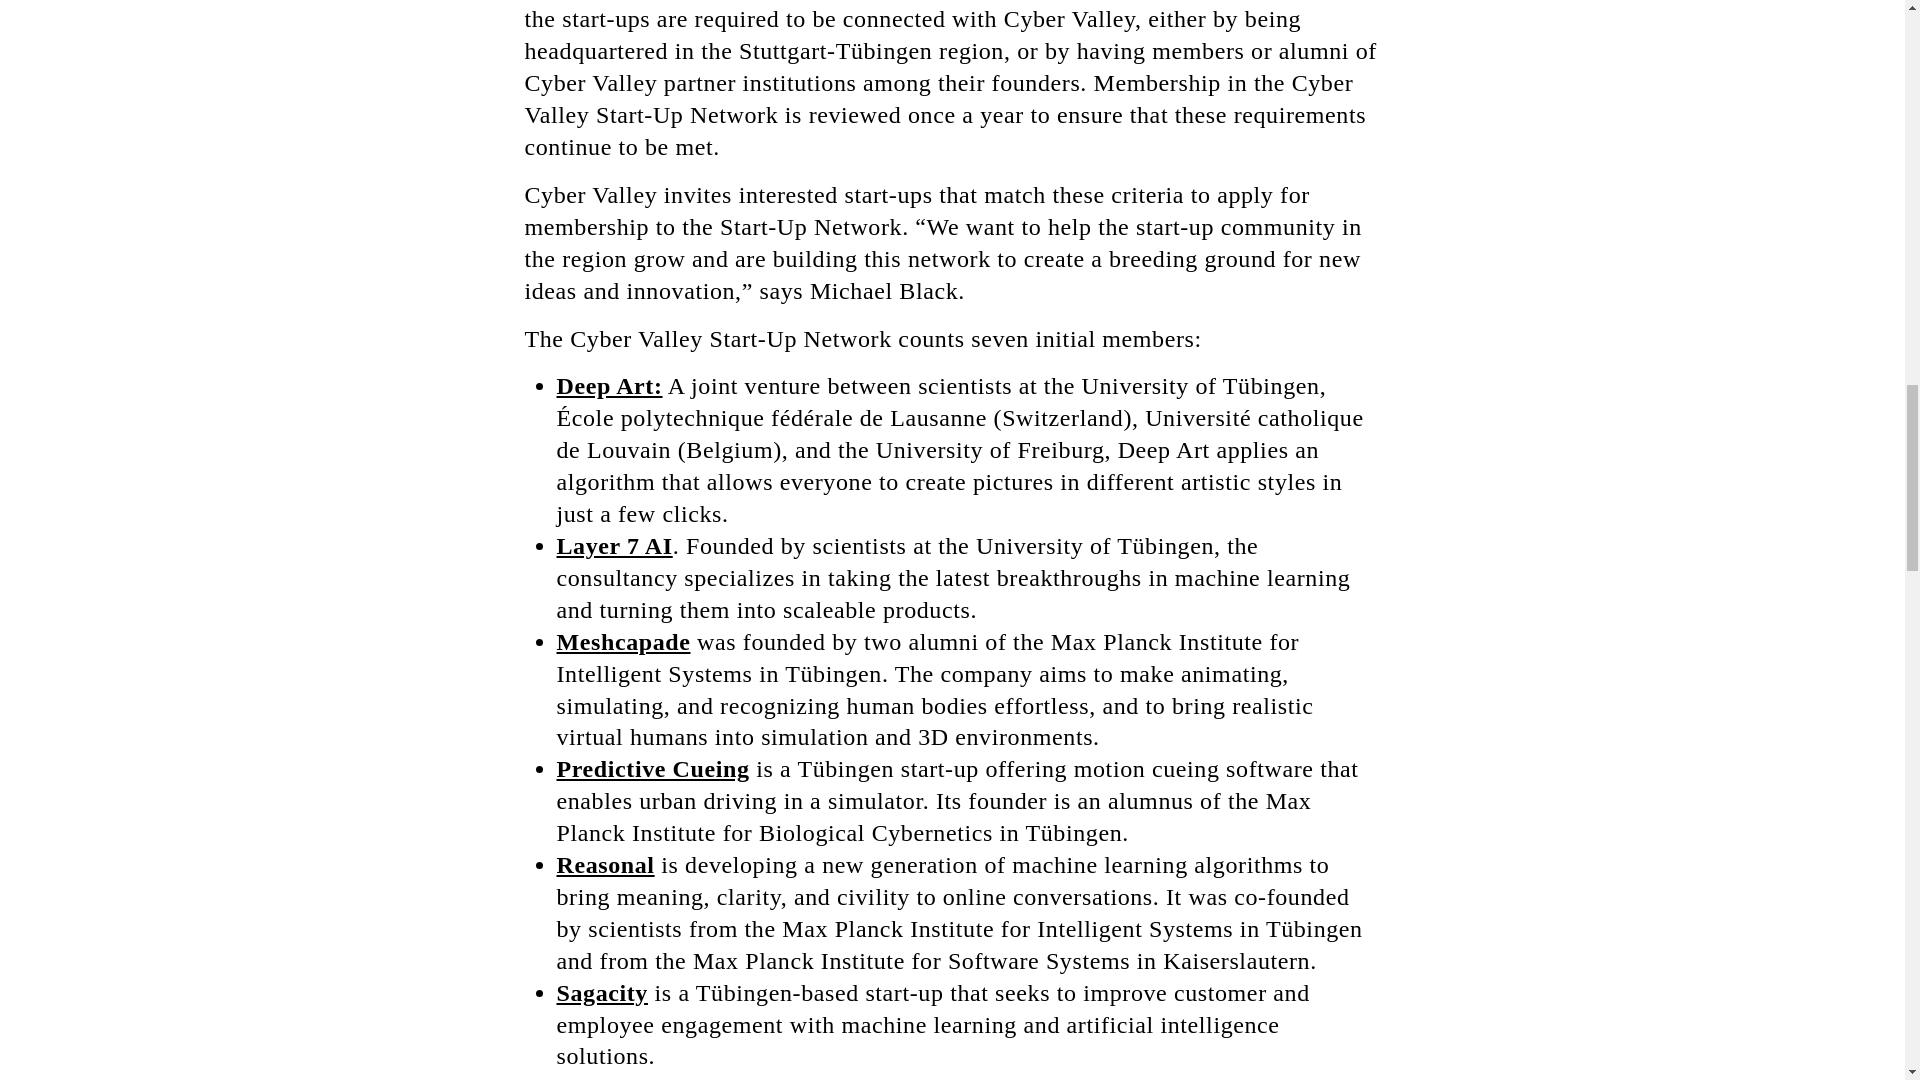  What do you see at coordinates (622, 641) in the screenshot?
I see `Meshcapade` at bounding box center [622, 641].